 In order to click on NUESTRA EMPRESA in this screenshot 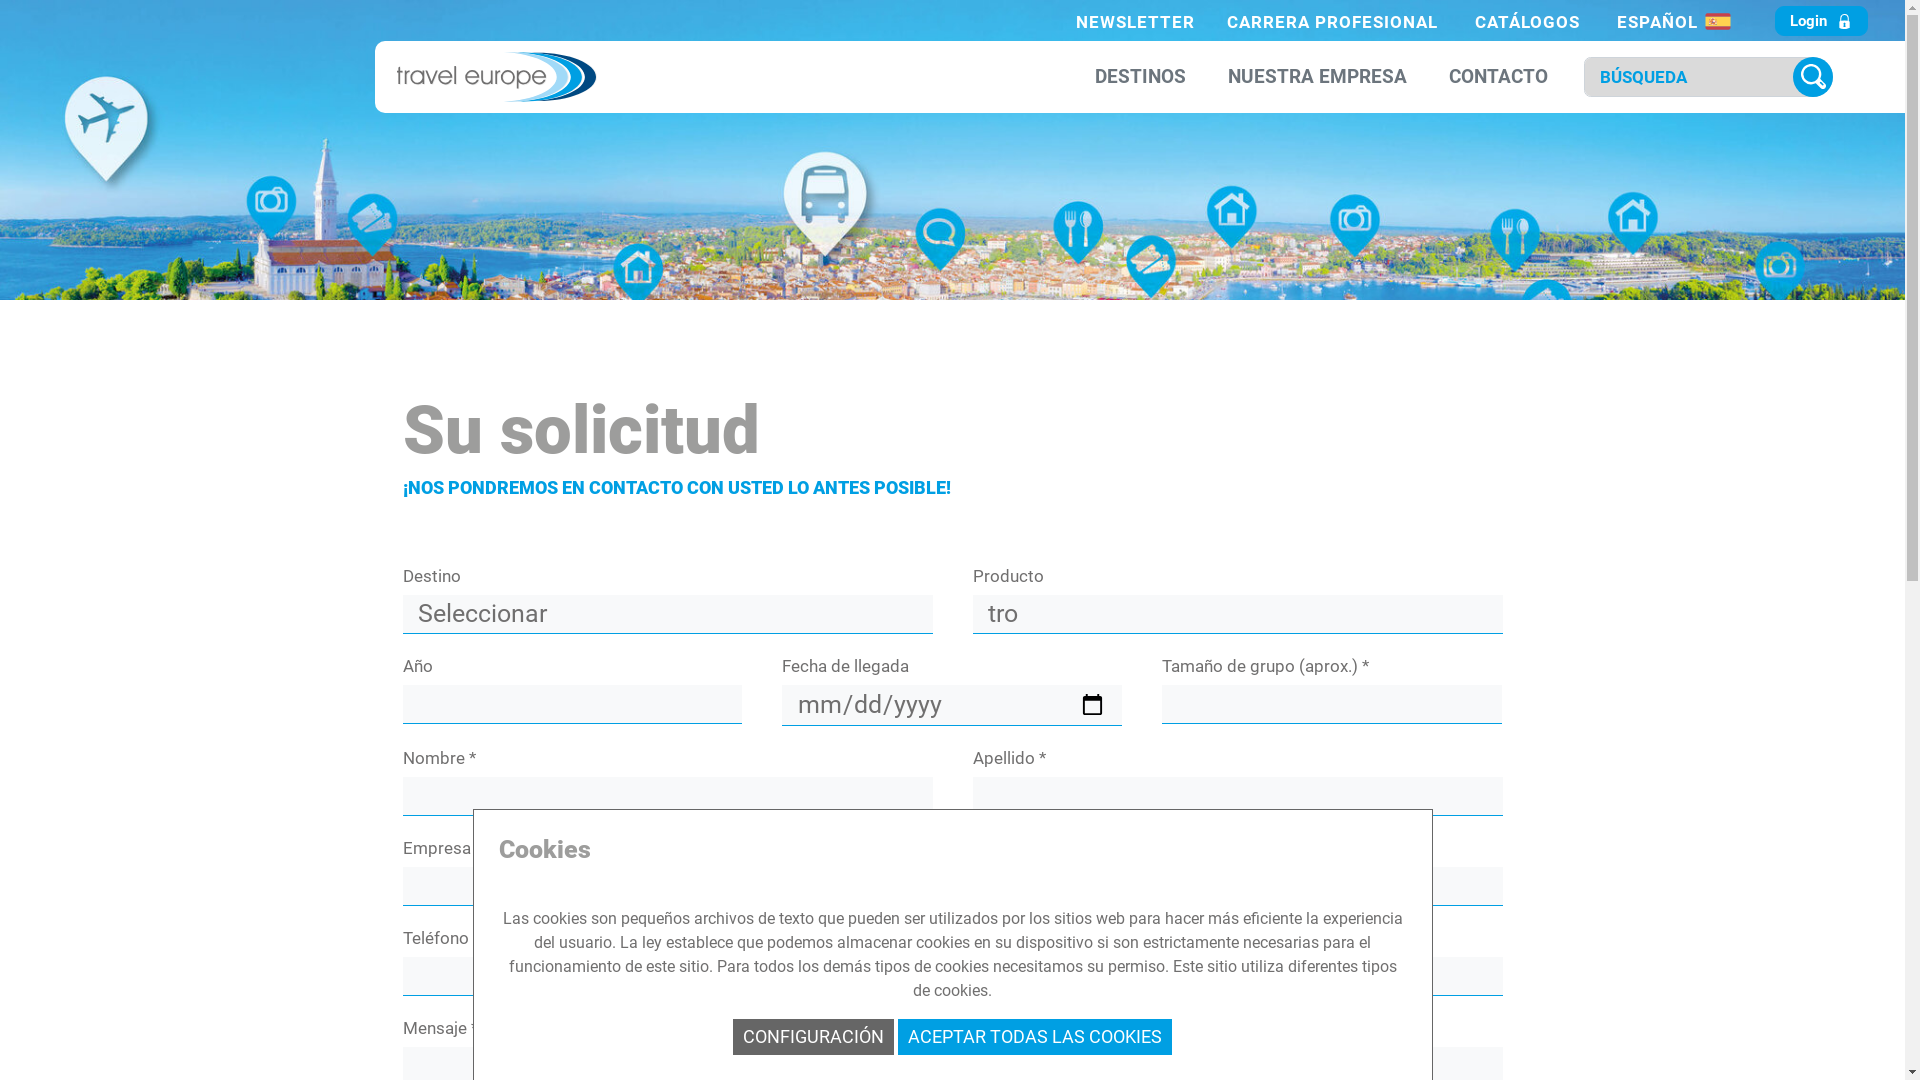, I will do `click(1318, 78)`.